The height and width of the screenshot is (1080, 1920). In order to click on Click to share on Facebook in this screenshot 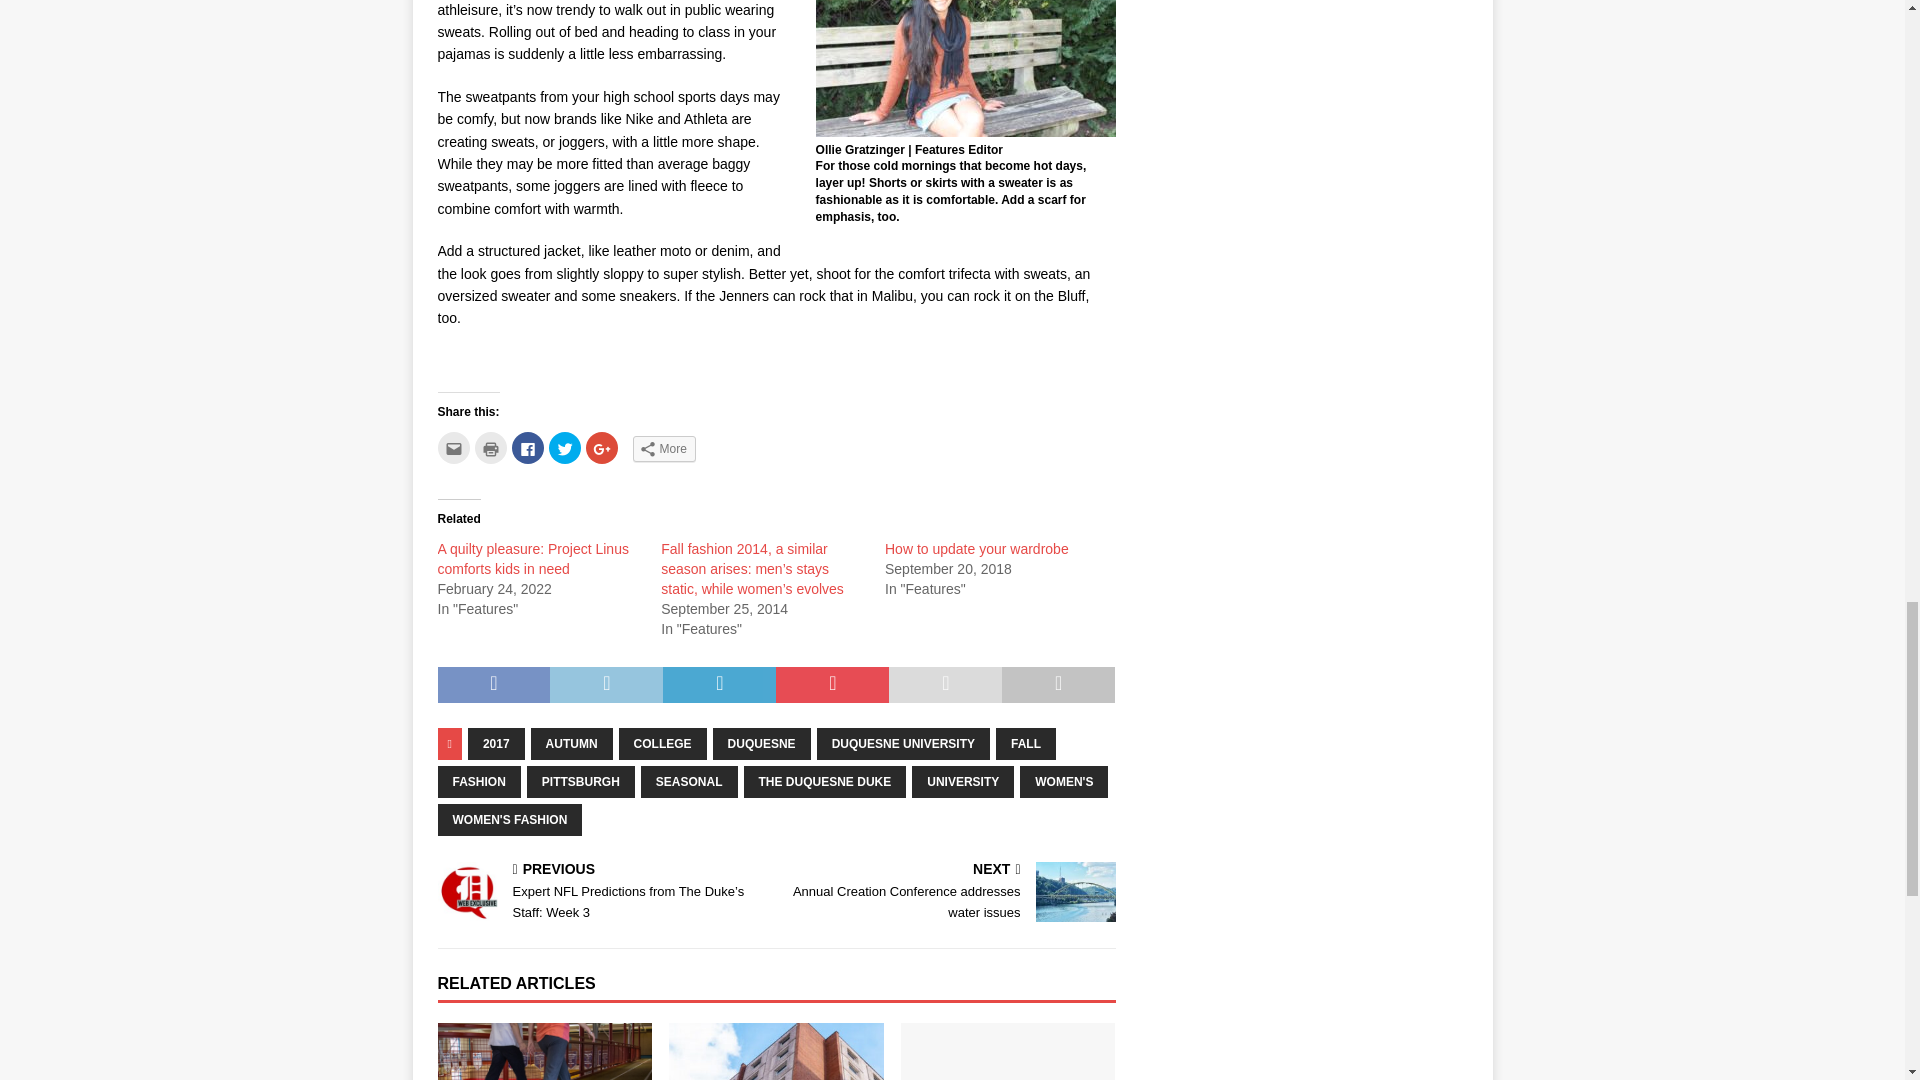, I will do `click(528, 448)`.